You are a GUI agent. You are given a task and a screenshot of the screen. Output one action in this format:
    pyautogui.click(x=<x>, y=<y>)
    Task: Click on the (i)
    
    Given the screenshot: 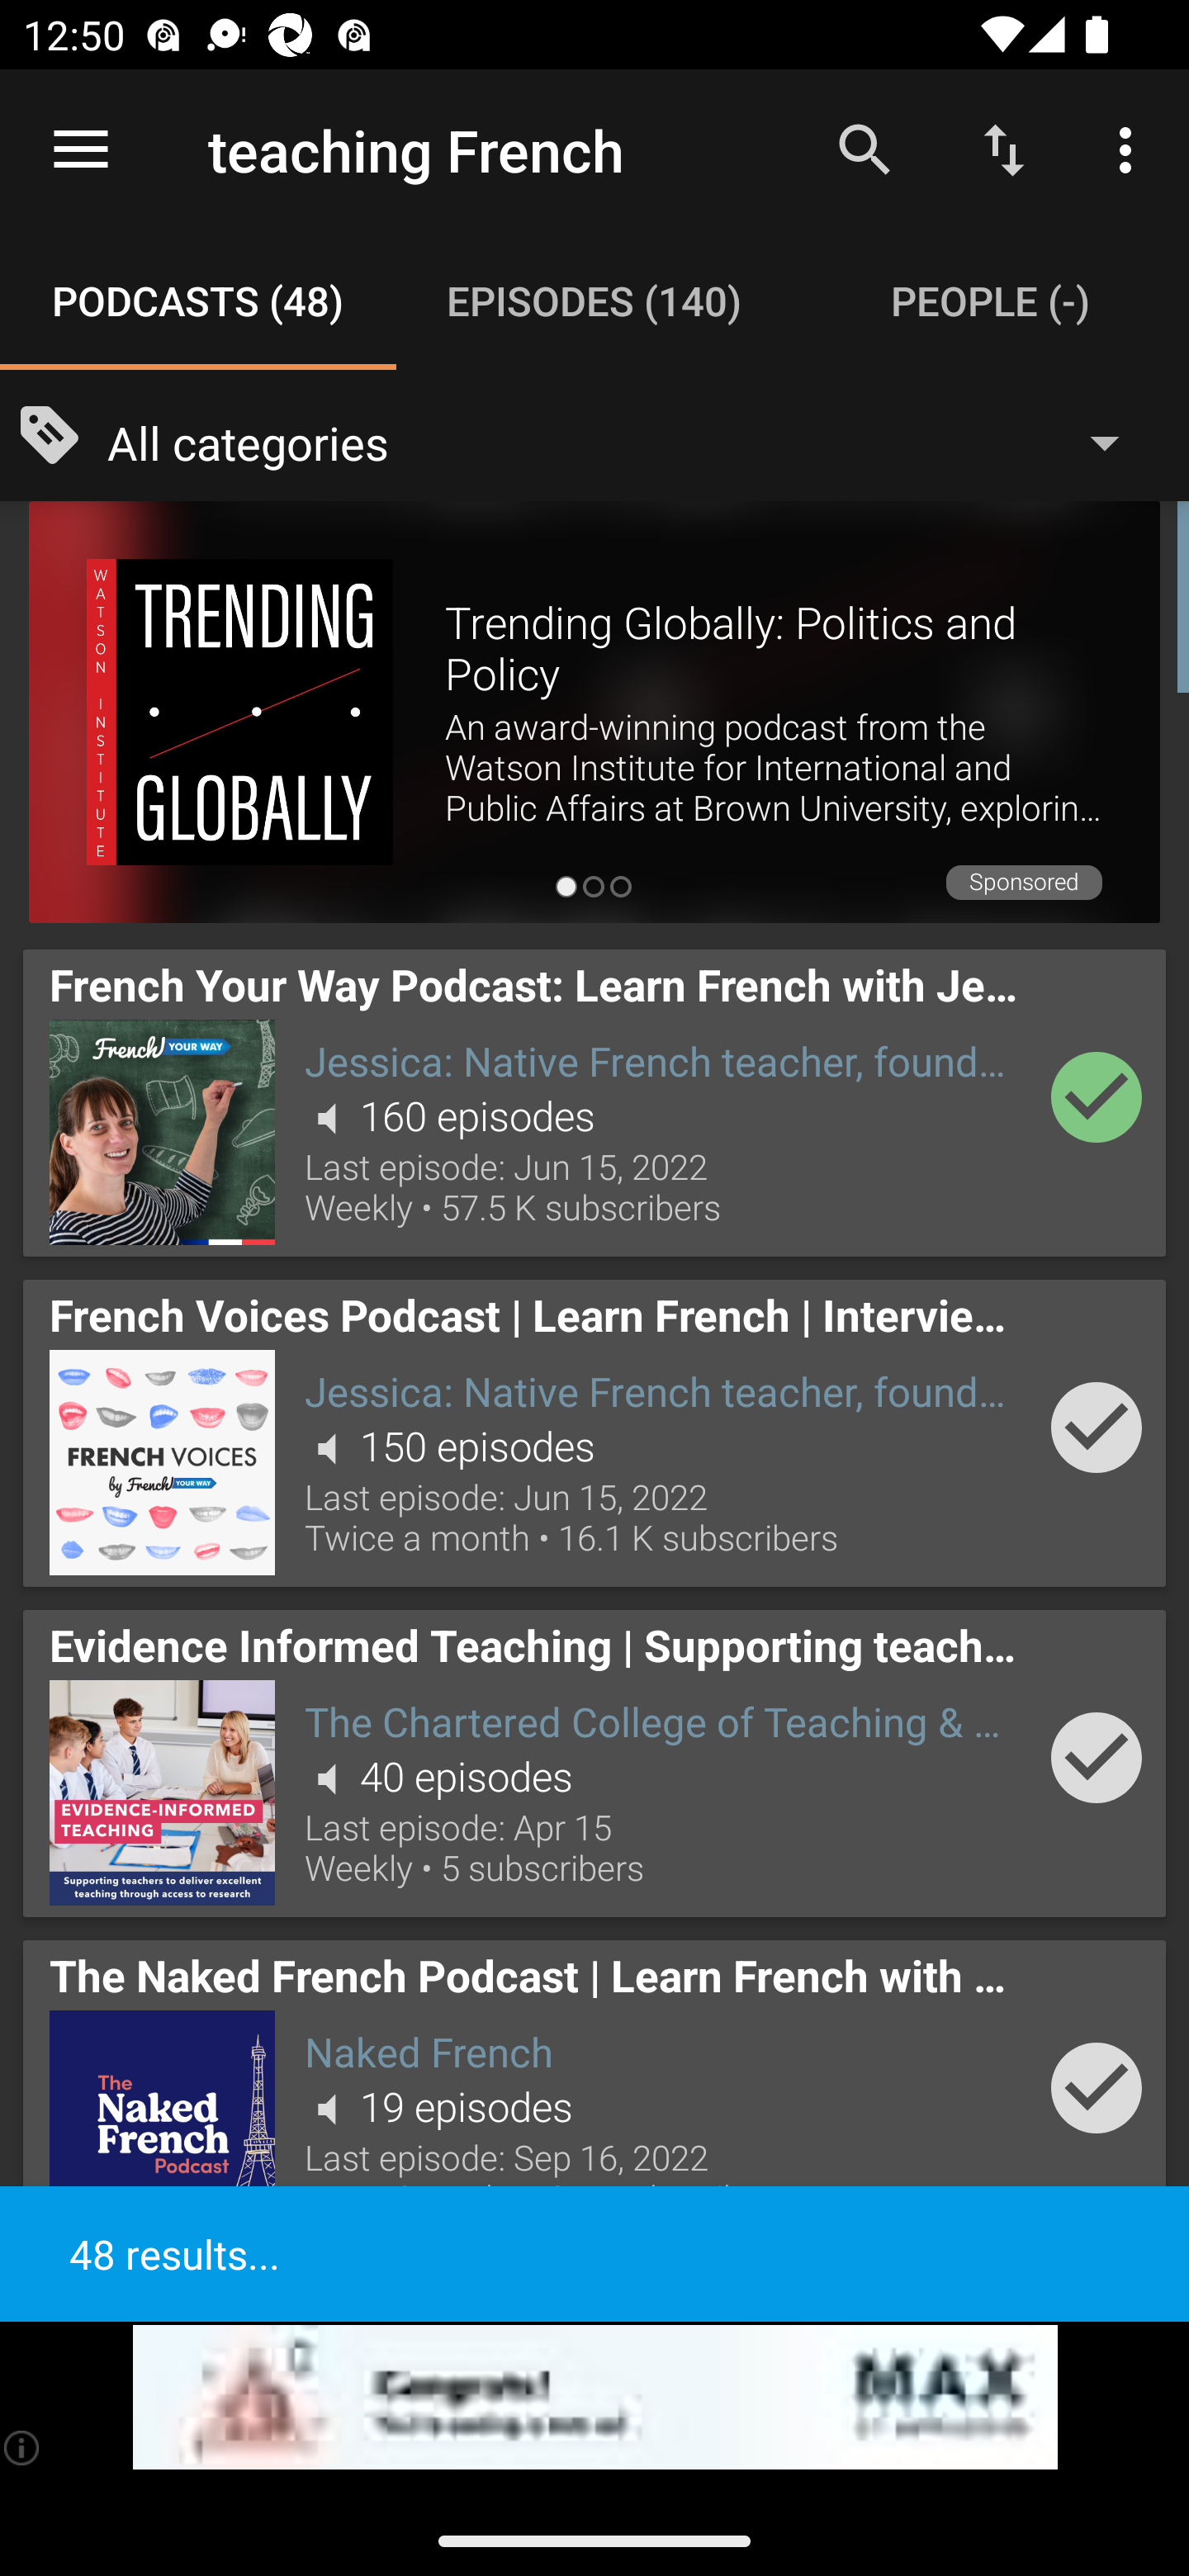 What is the action you would take?
    pyautogui.click(x=23, y=2447)
    